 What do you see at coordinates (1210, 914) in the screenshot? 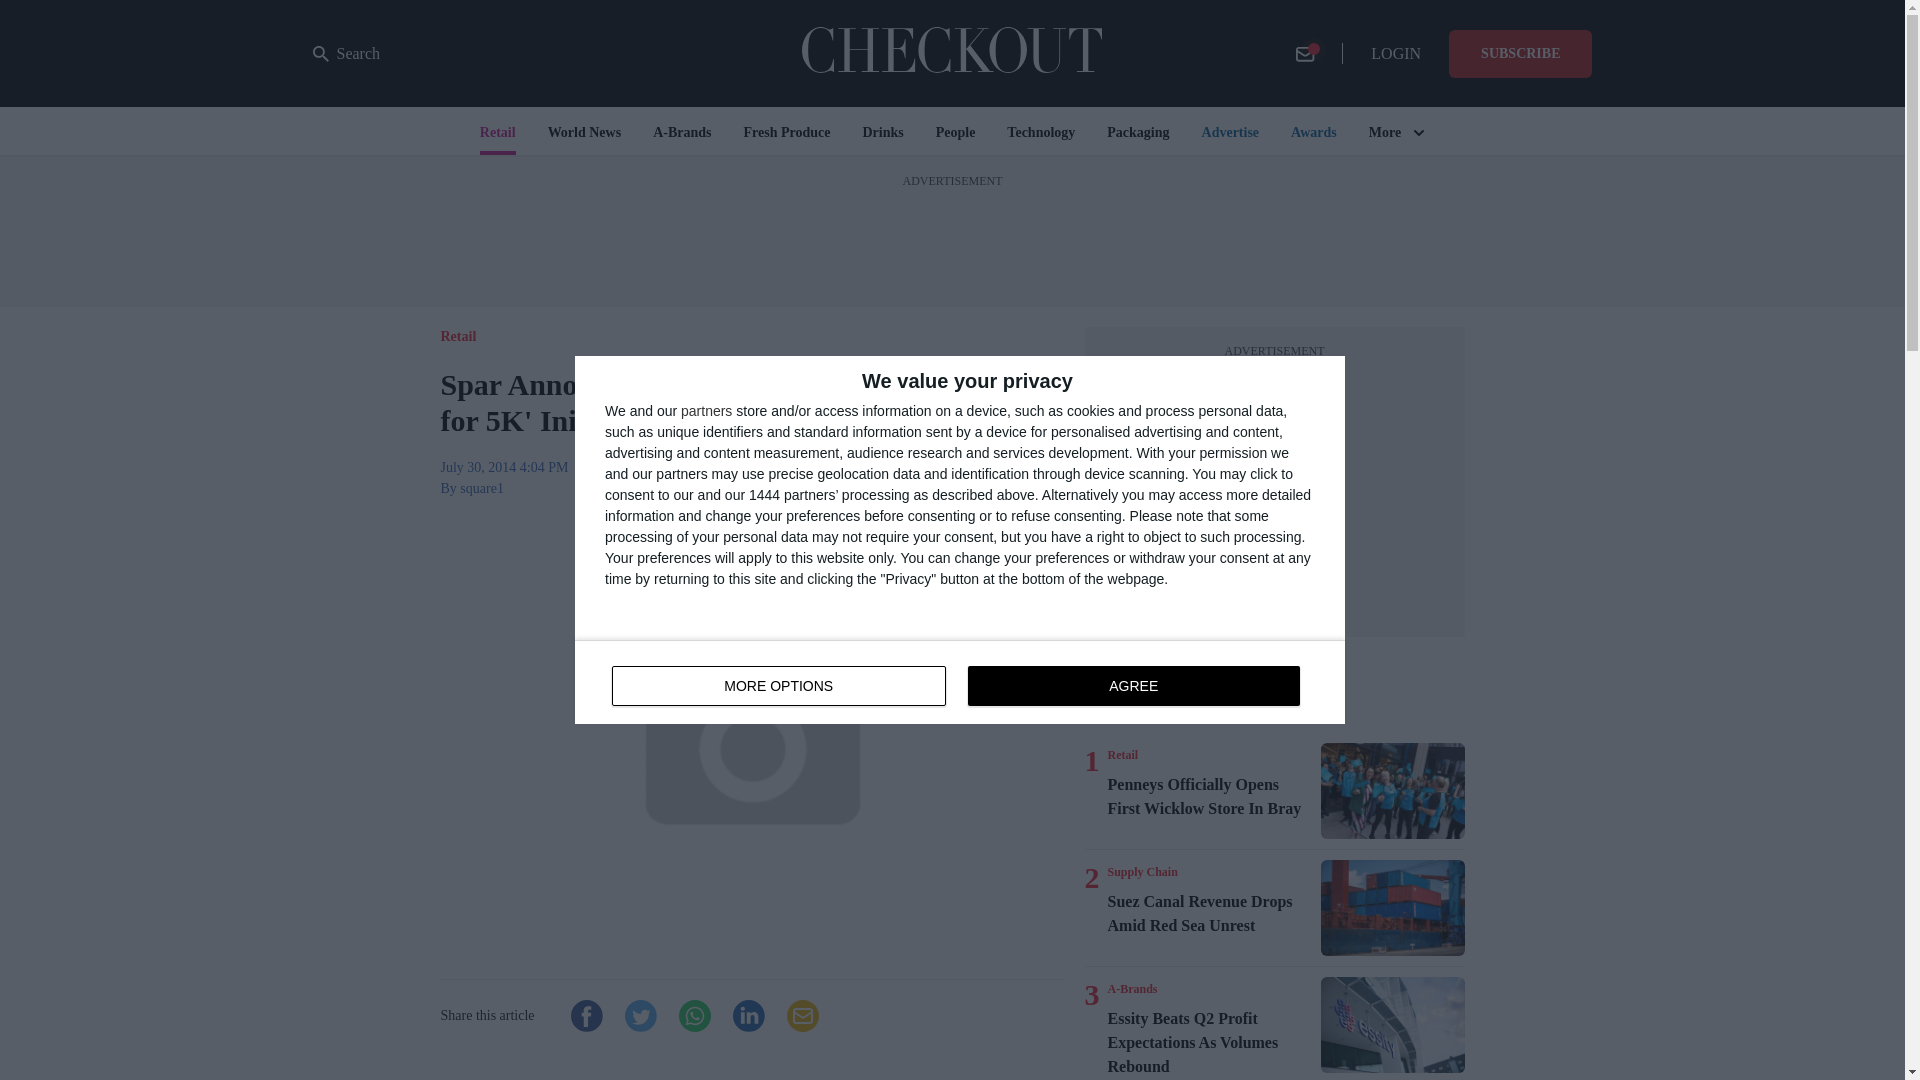
I see `Suez Canal Revenue Drops Amid Red Sea Unrest` at bounding box center [1210, 914].